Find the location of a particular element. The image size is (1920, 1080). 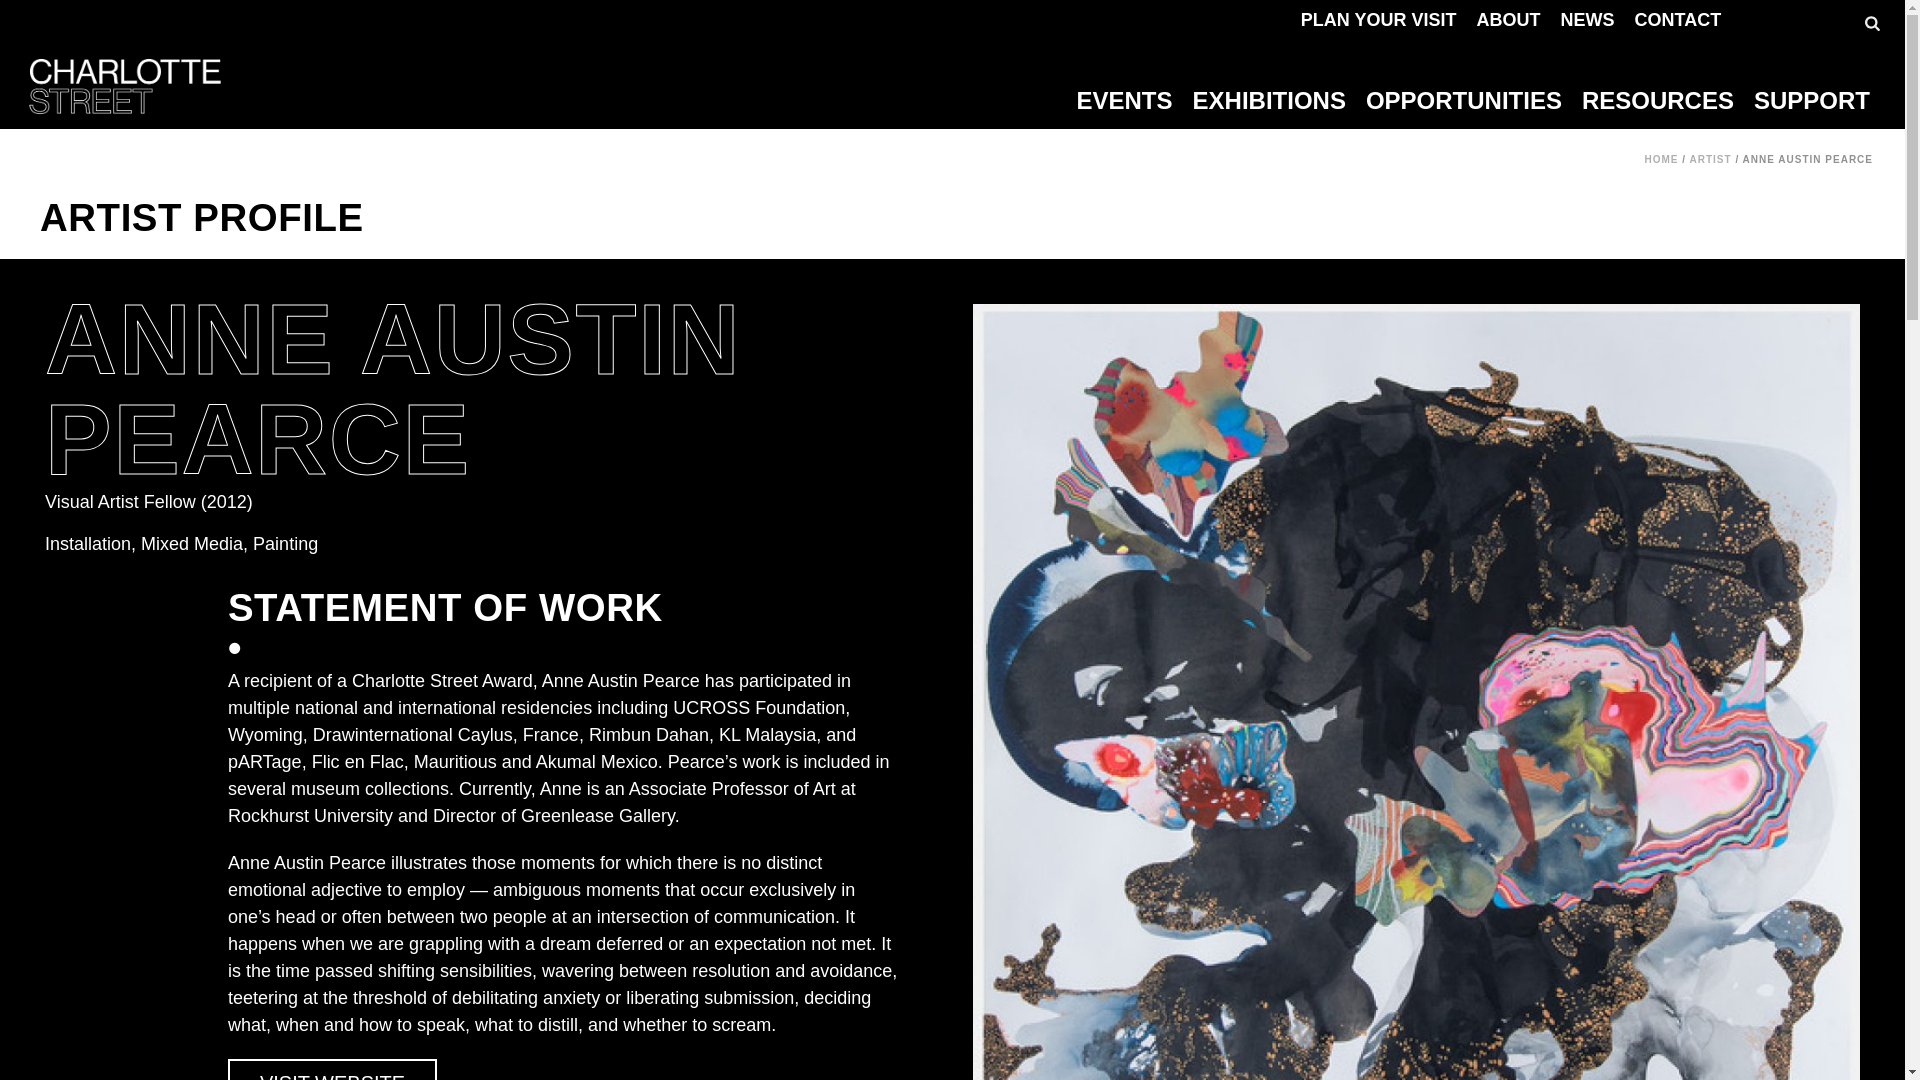

OPPORTUNITIES is located at coordinates (1468, 100).